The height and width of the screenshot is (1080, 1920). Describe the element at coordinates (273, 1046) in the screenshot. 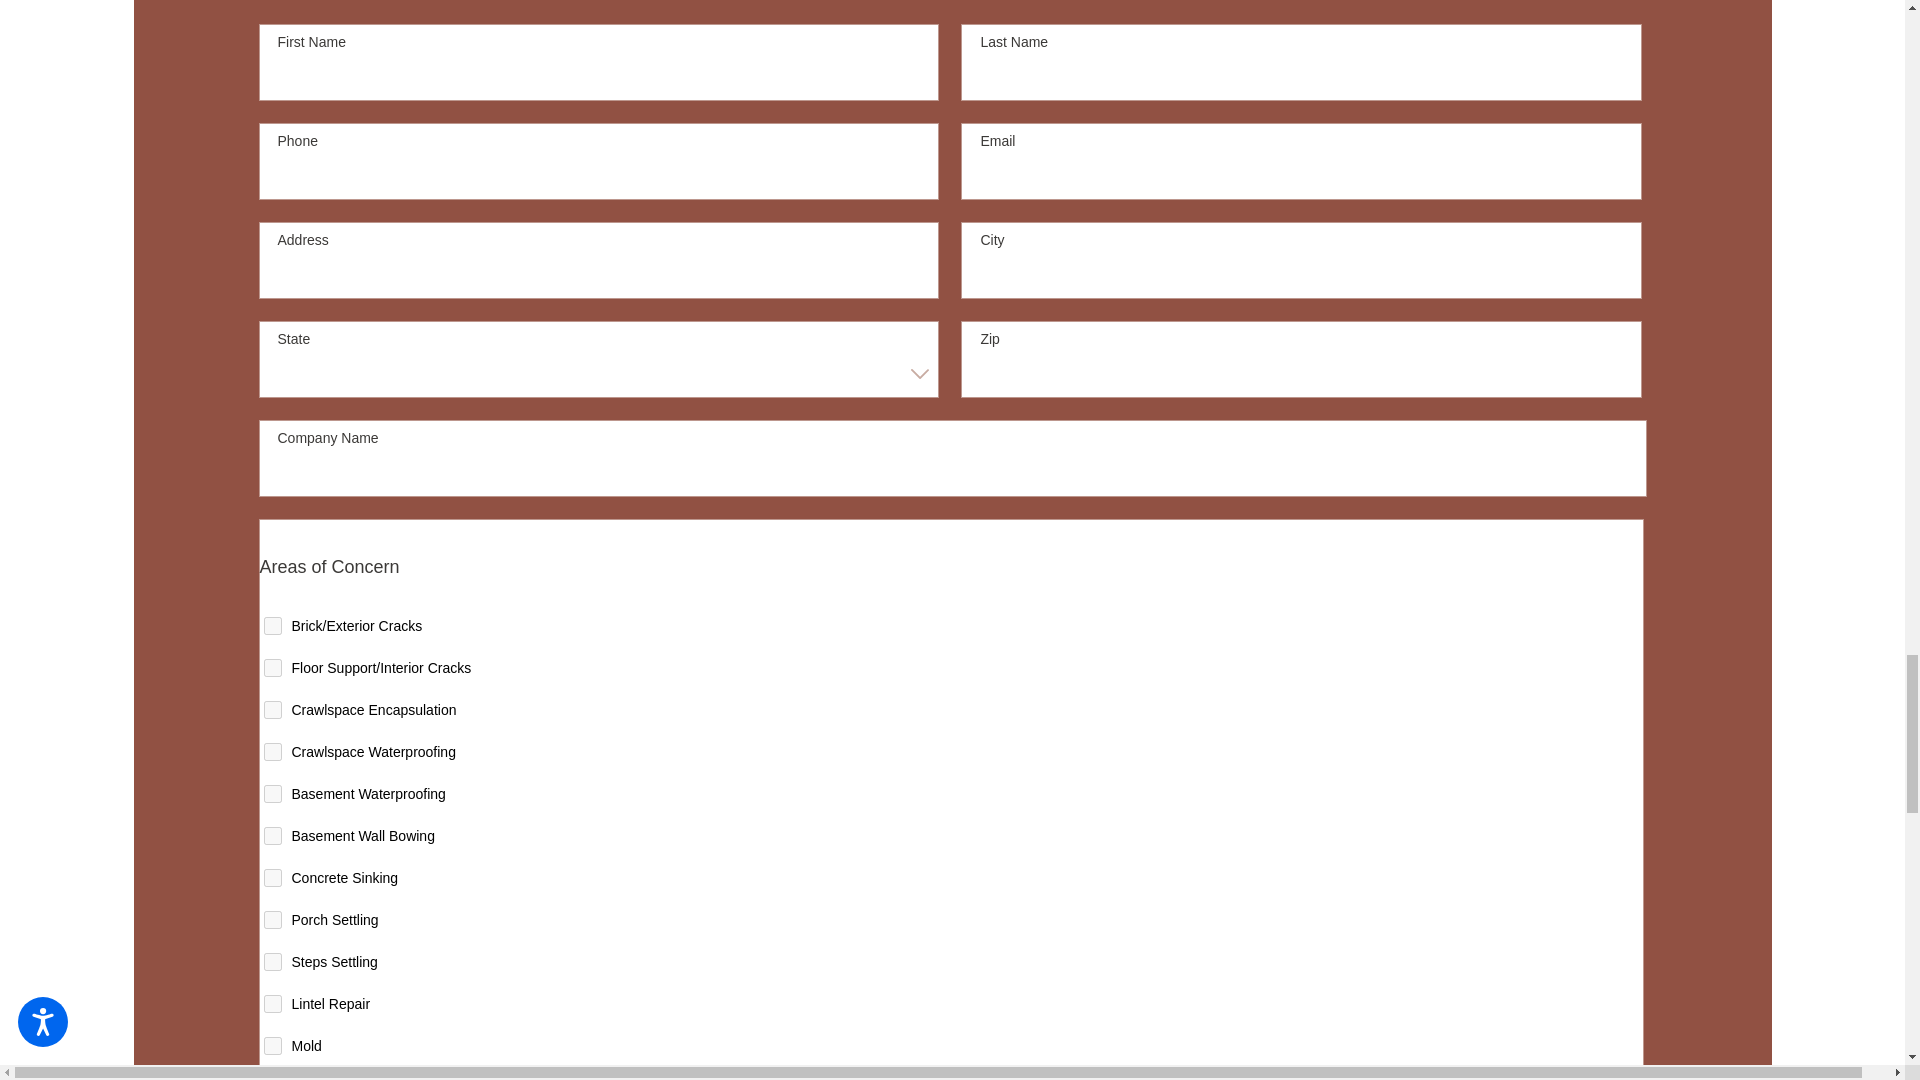

I see `Mold` at that location.